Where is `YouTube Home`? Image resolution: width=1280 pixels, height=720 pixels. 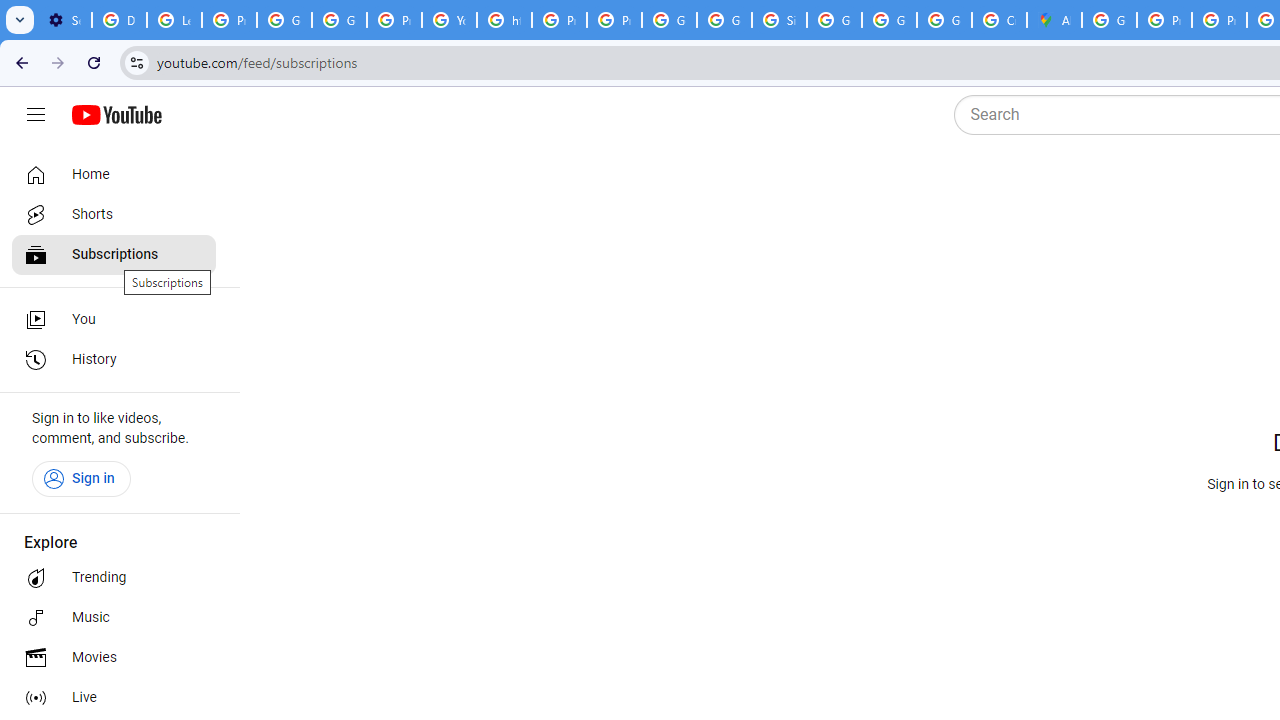 YouTube Home is located at coordinates (116, 115).